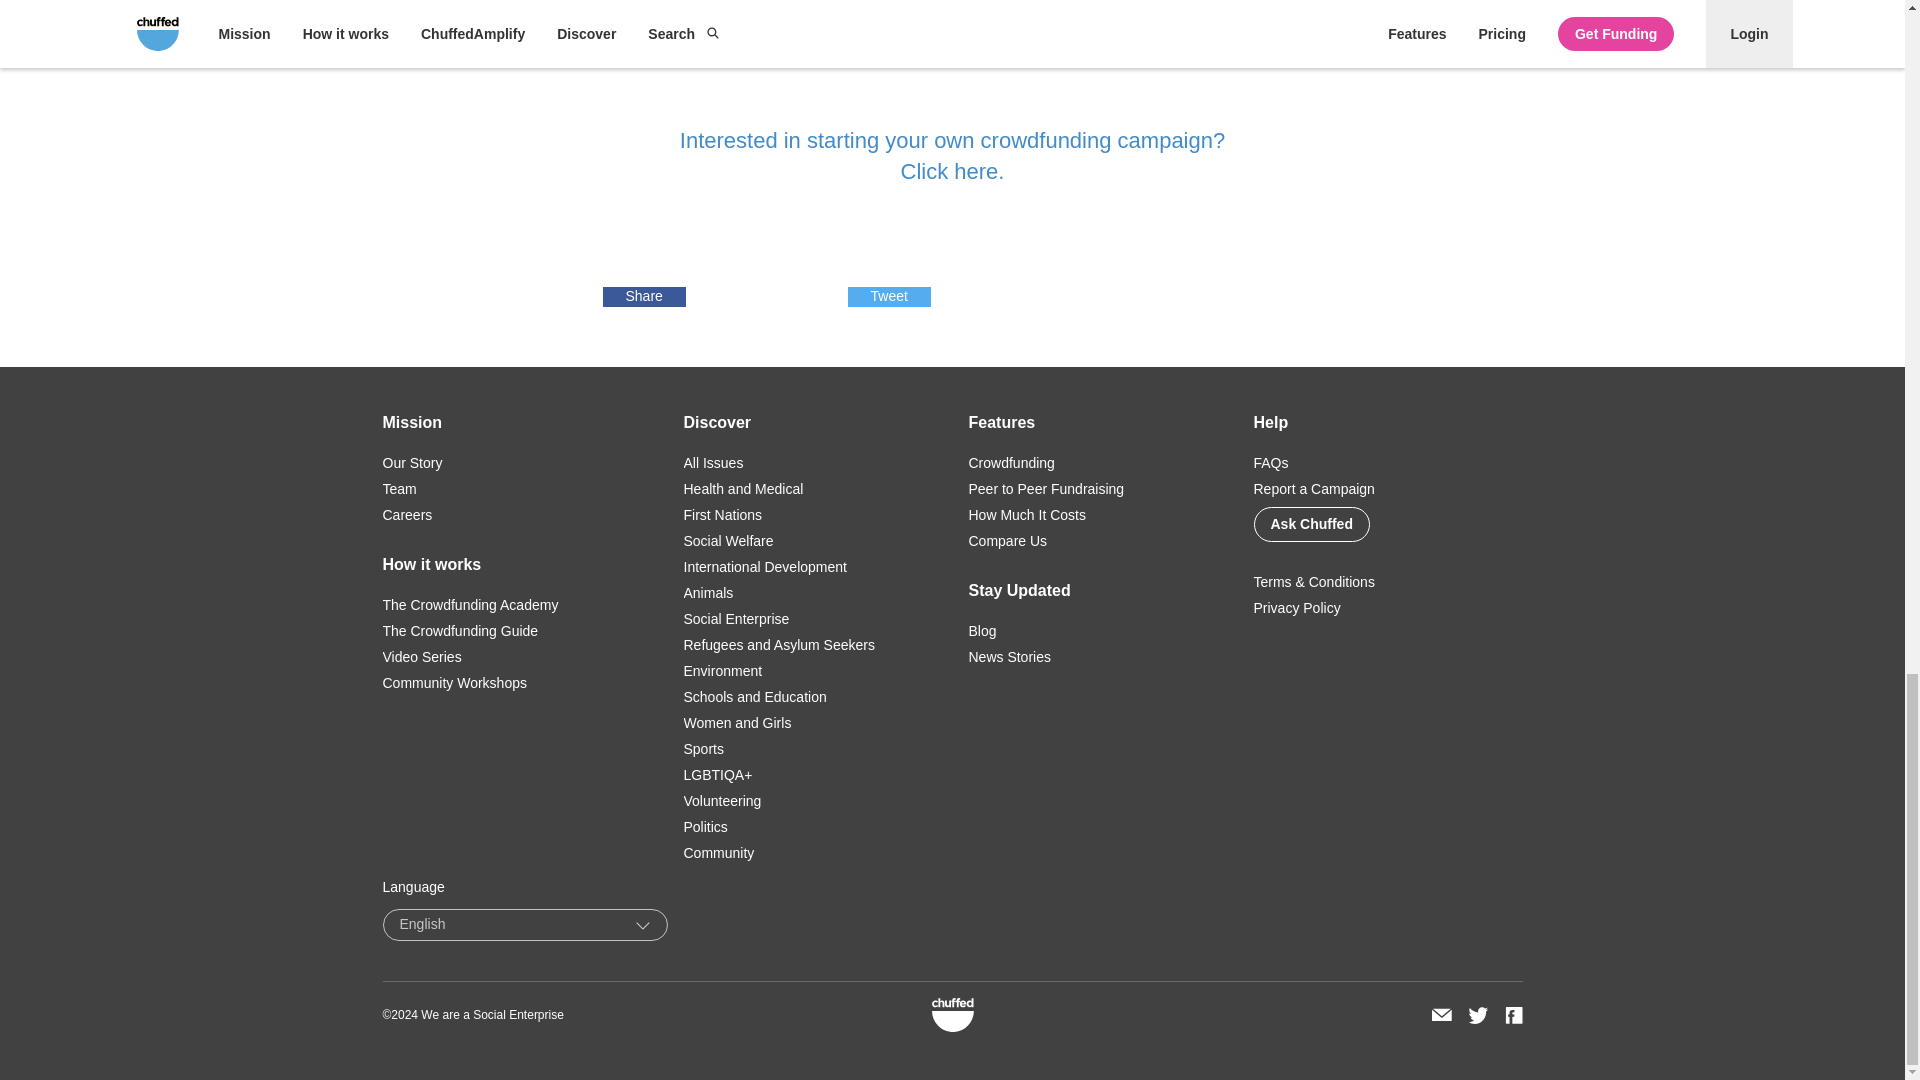  What do you see at coordinates (728, 540) in the screenshot?
I see `Social Welfare` at bounding box center [728, 540].